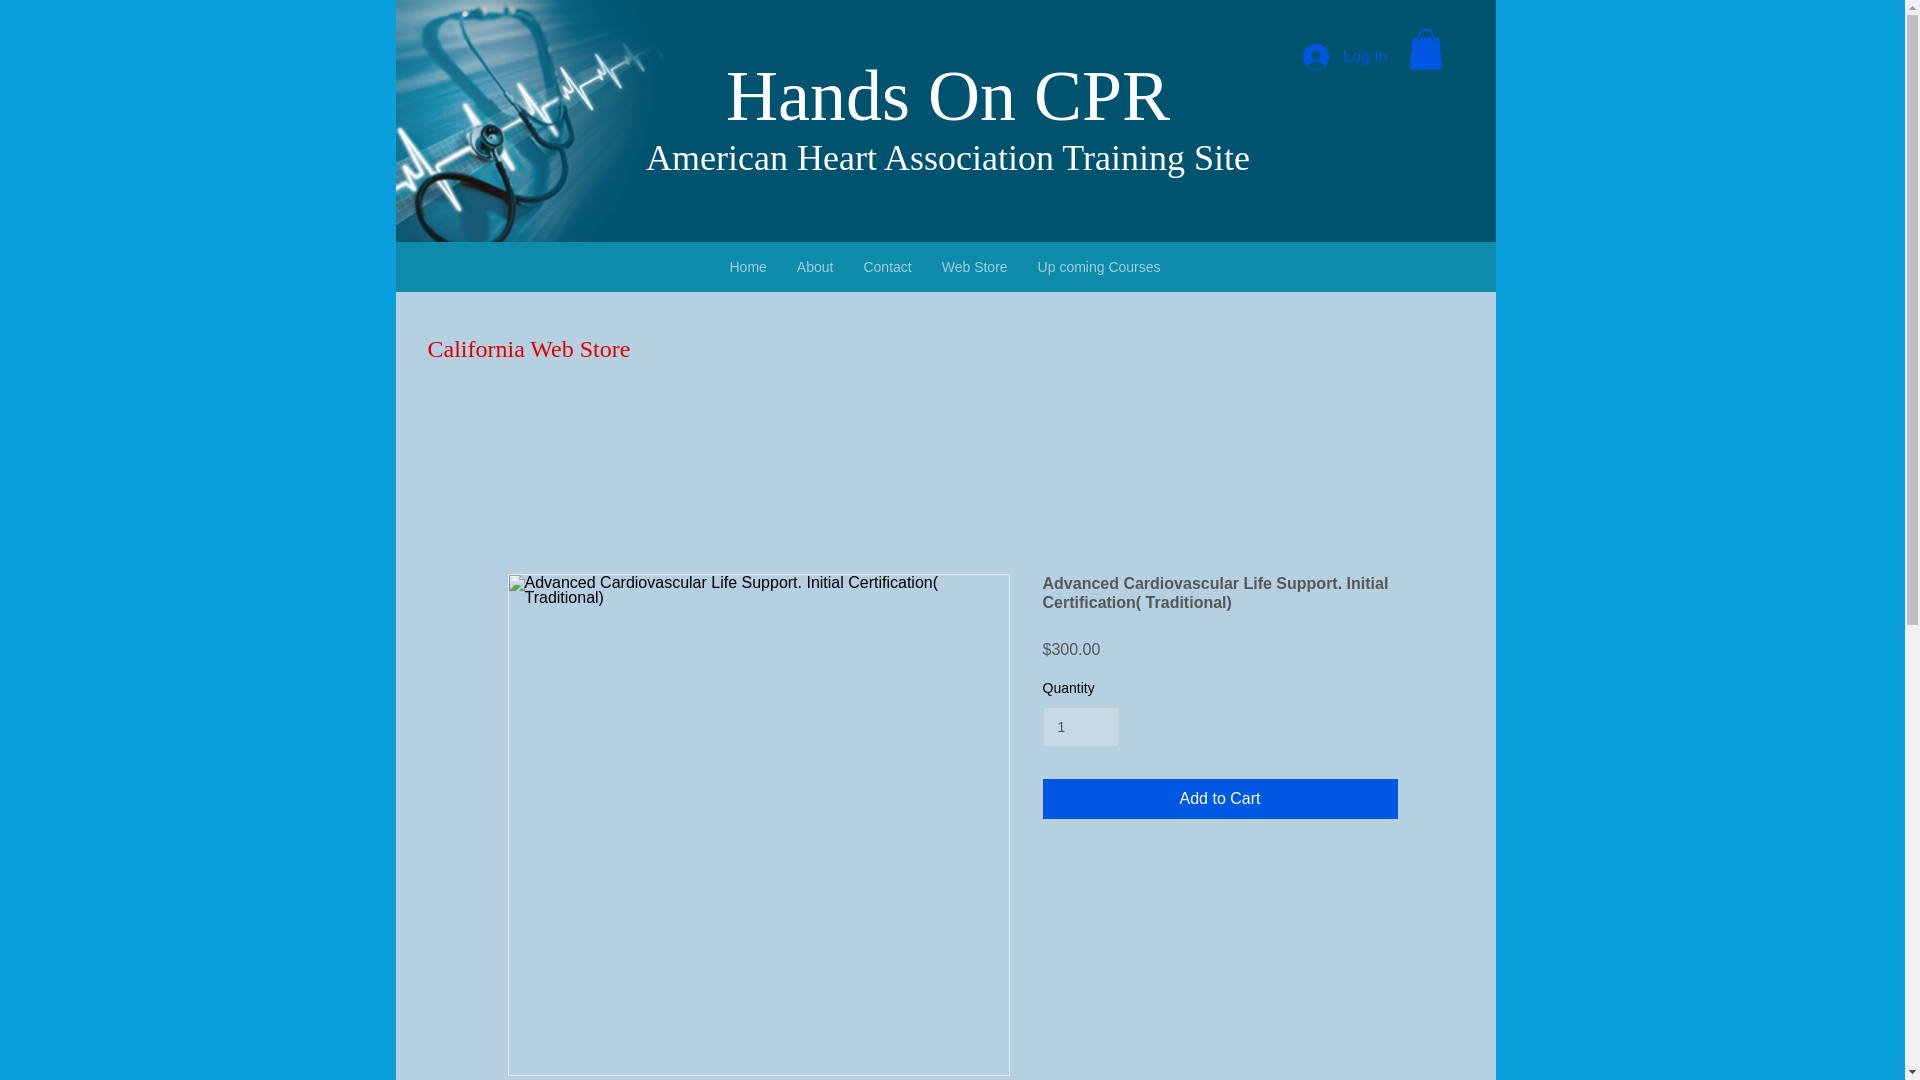 The height and width of the screenshot is (1080, 1920). I want to click on Add to Cart, so click(1220, 798).